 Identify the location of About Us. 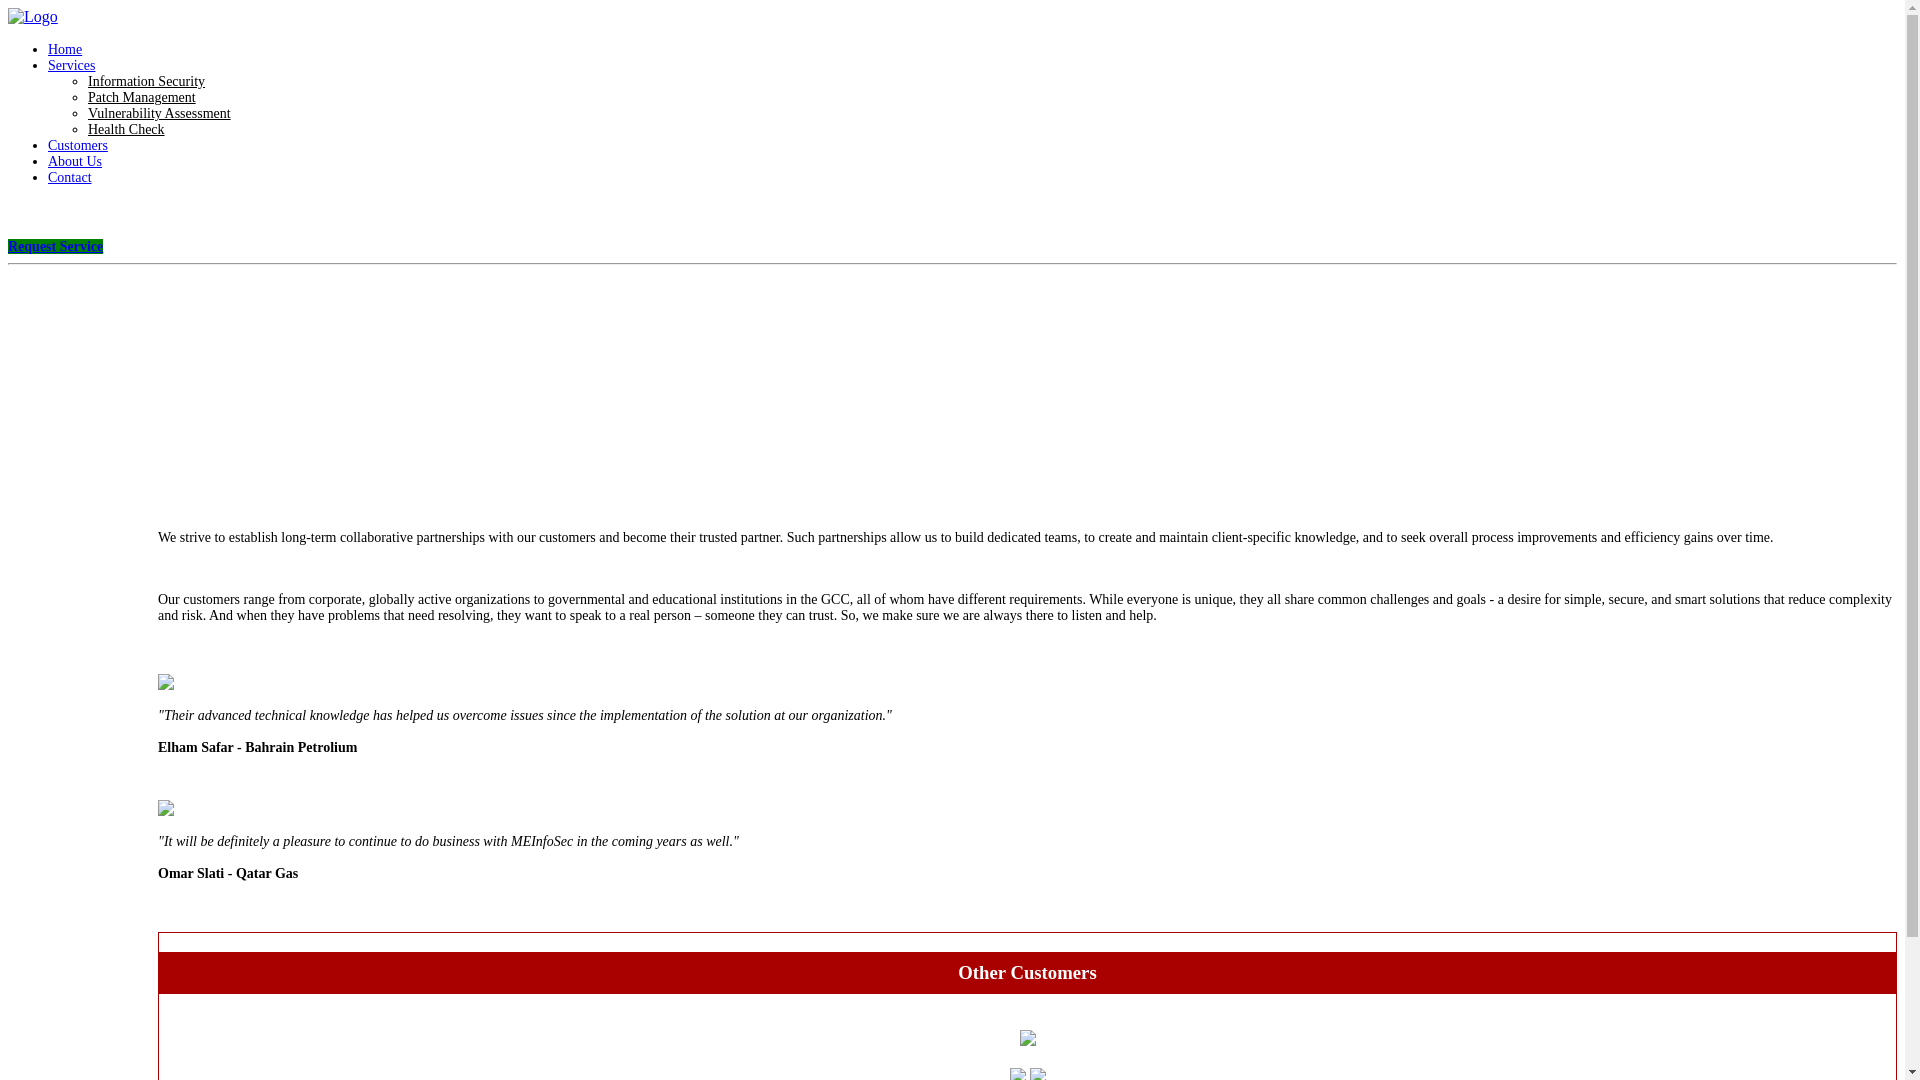
(74, 161).